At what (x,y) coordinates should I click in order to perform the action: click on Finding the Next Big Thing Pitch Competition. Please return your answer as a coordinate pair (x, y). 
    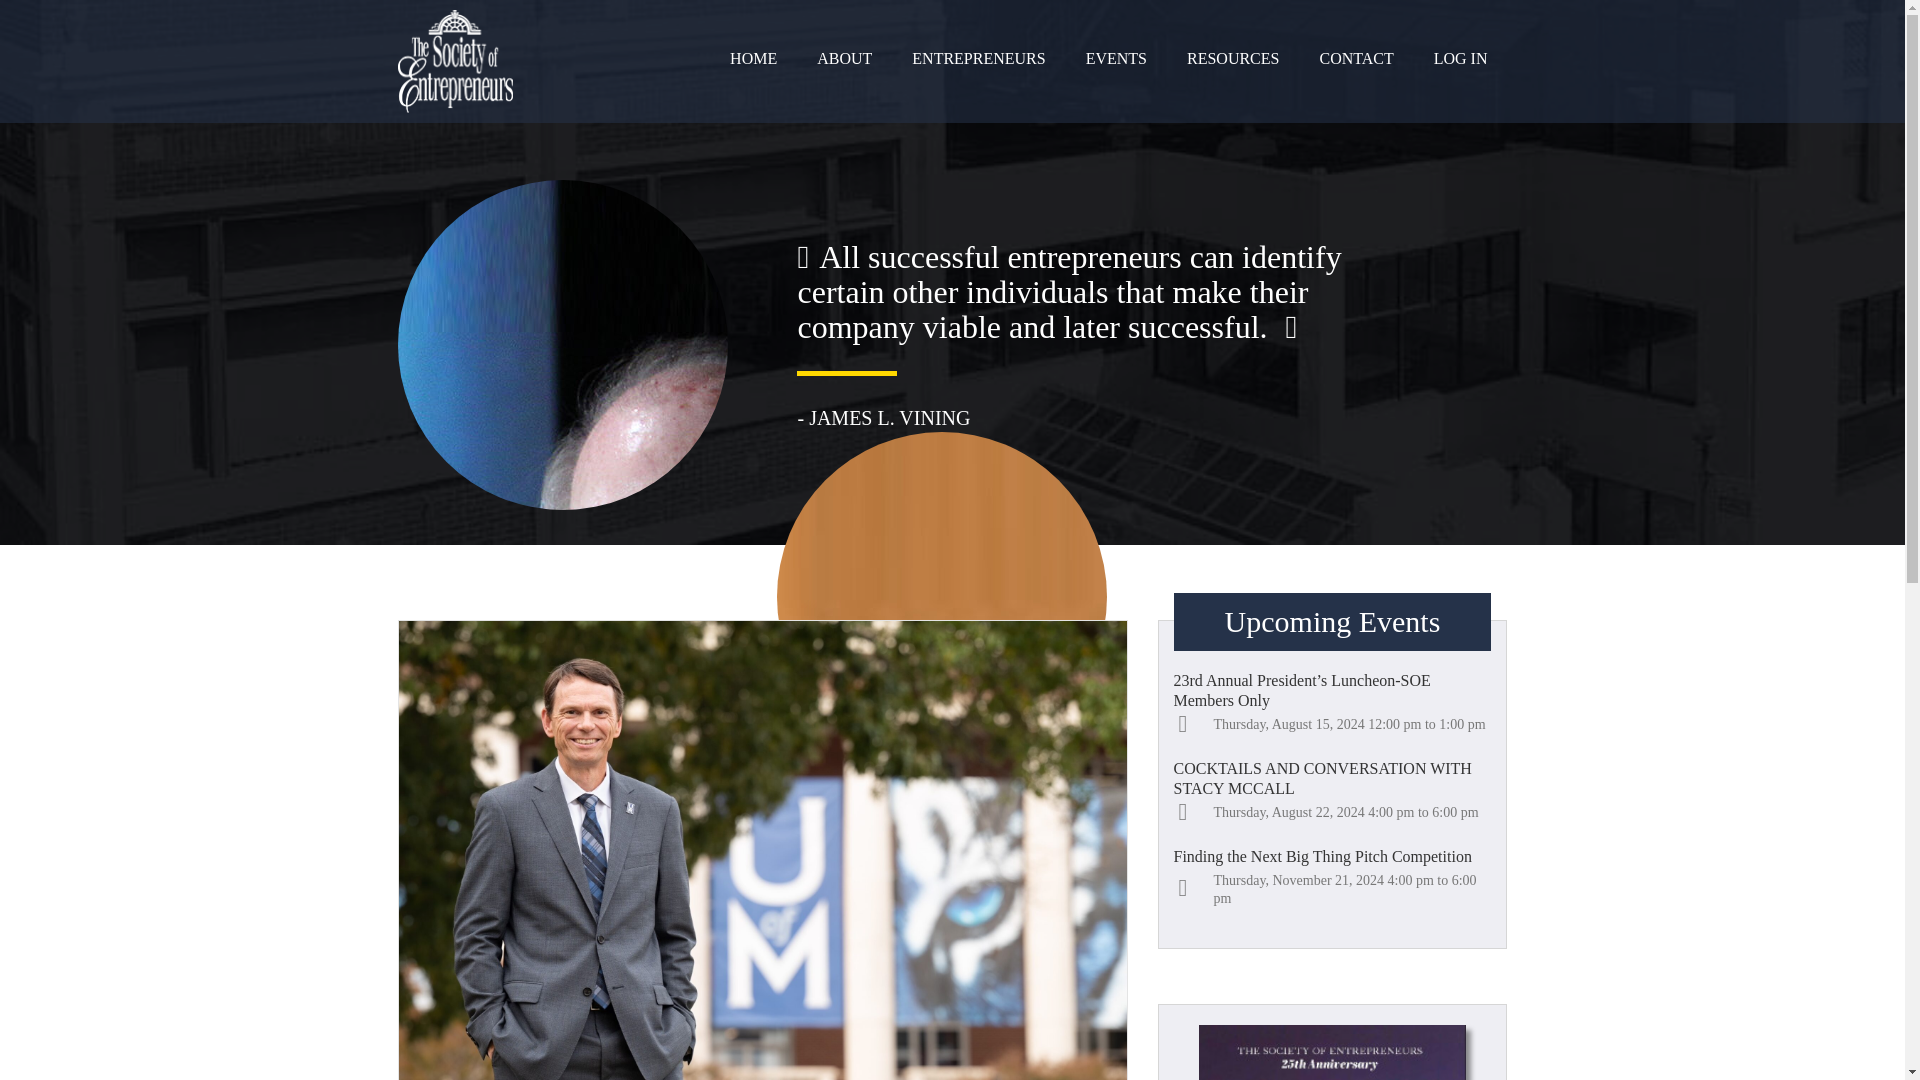
    Looking at the image, I should click on (1332, 856).